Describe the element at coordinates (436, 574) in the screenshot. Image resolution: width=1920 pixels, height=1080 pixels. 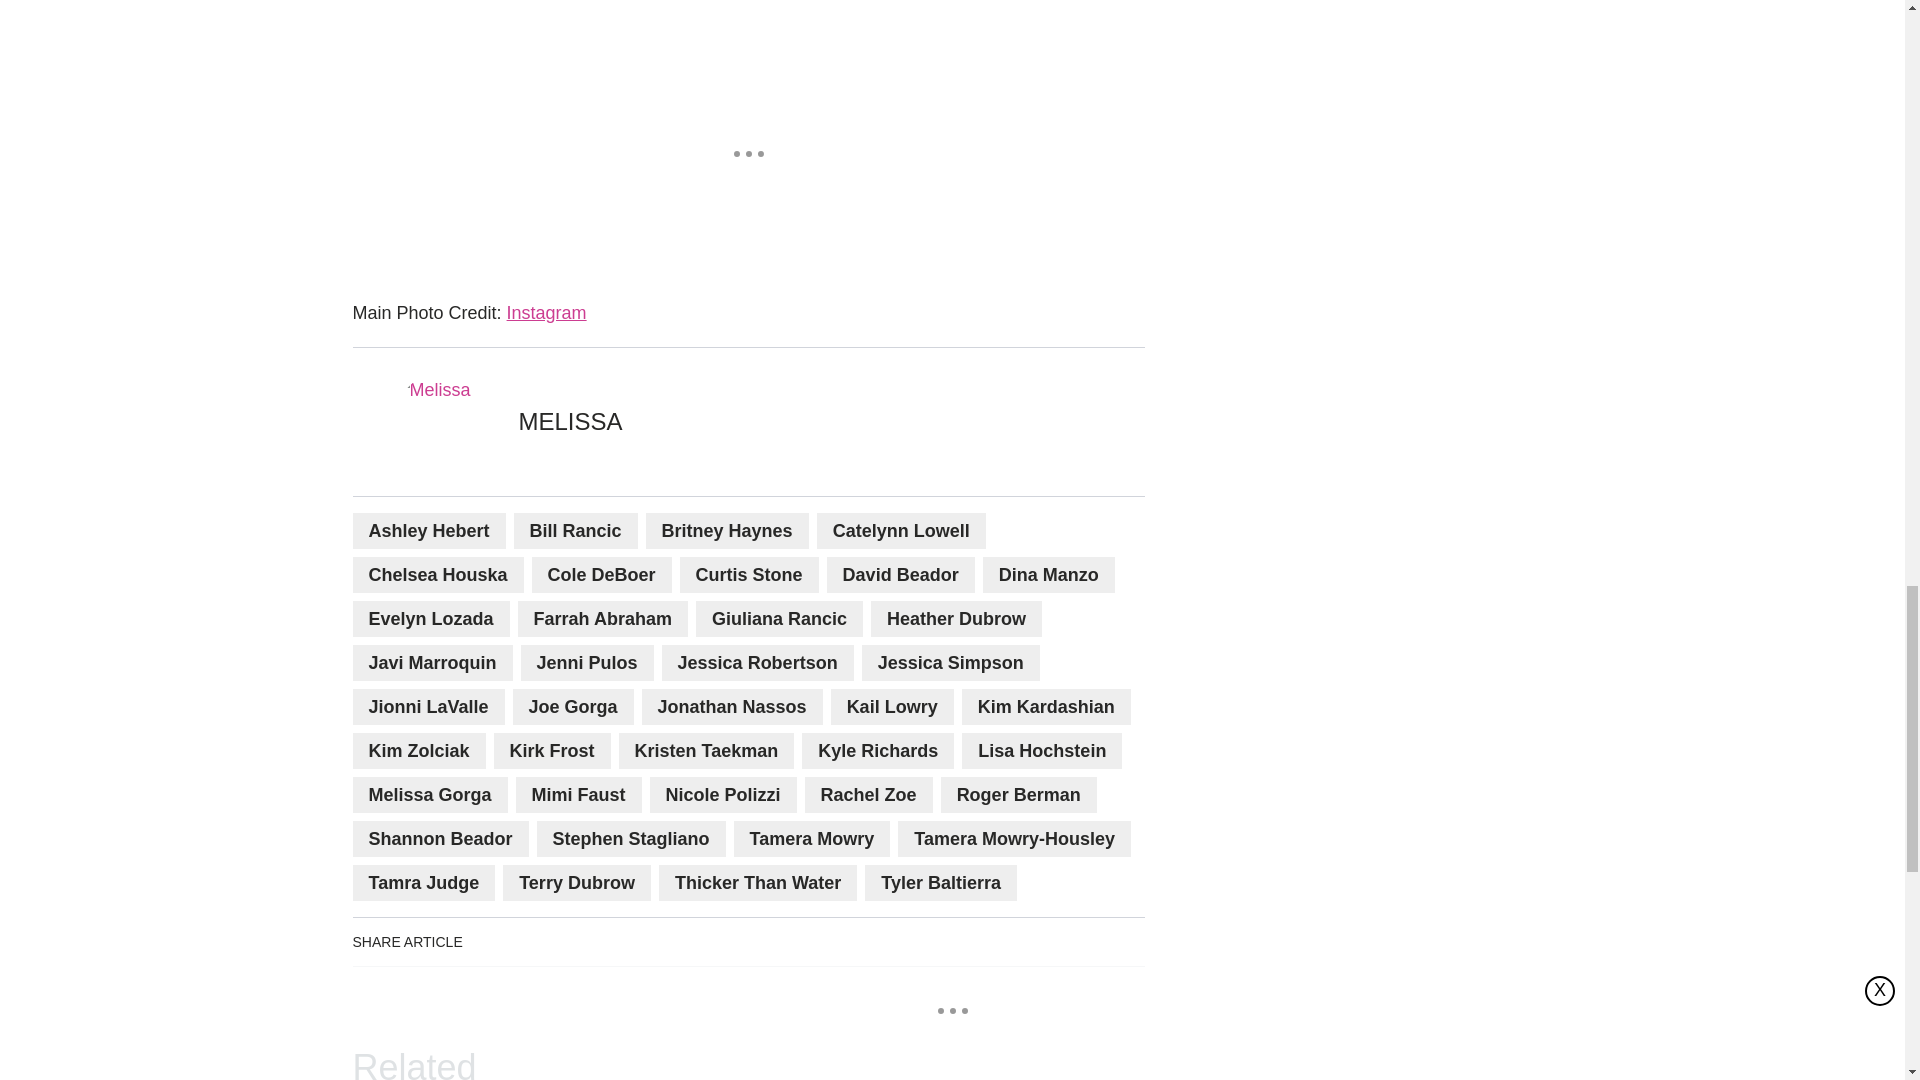
I see `Chelsea Houska` at that location.